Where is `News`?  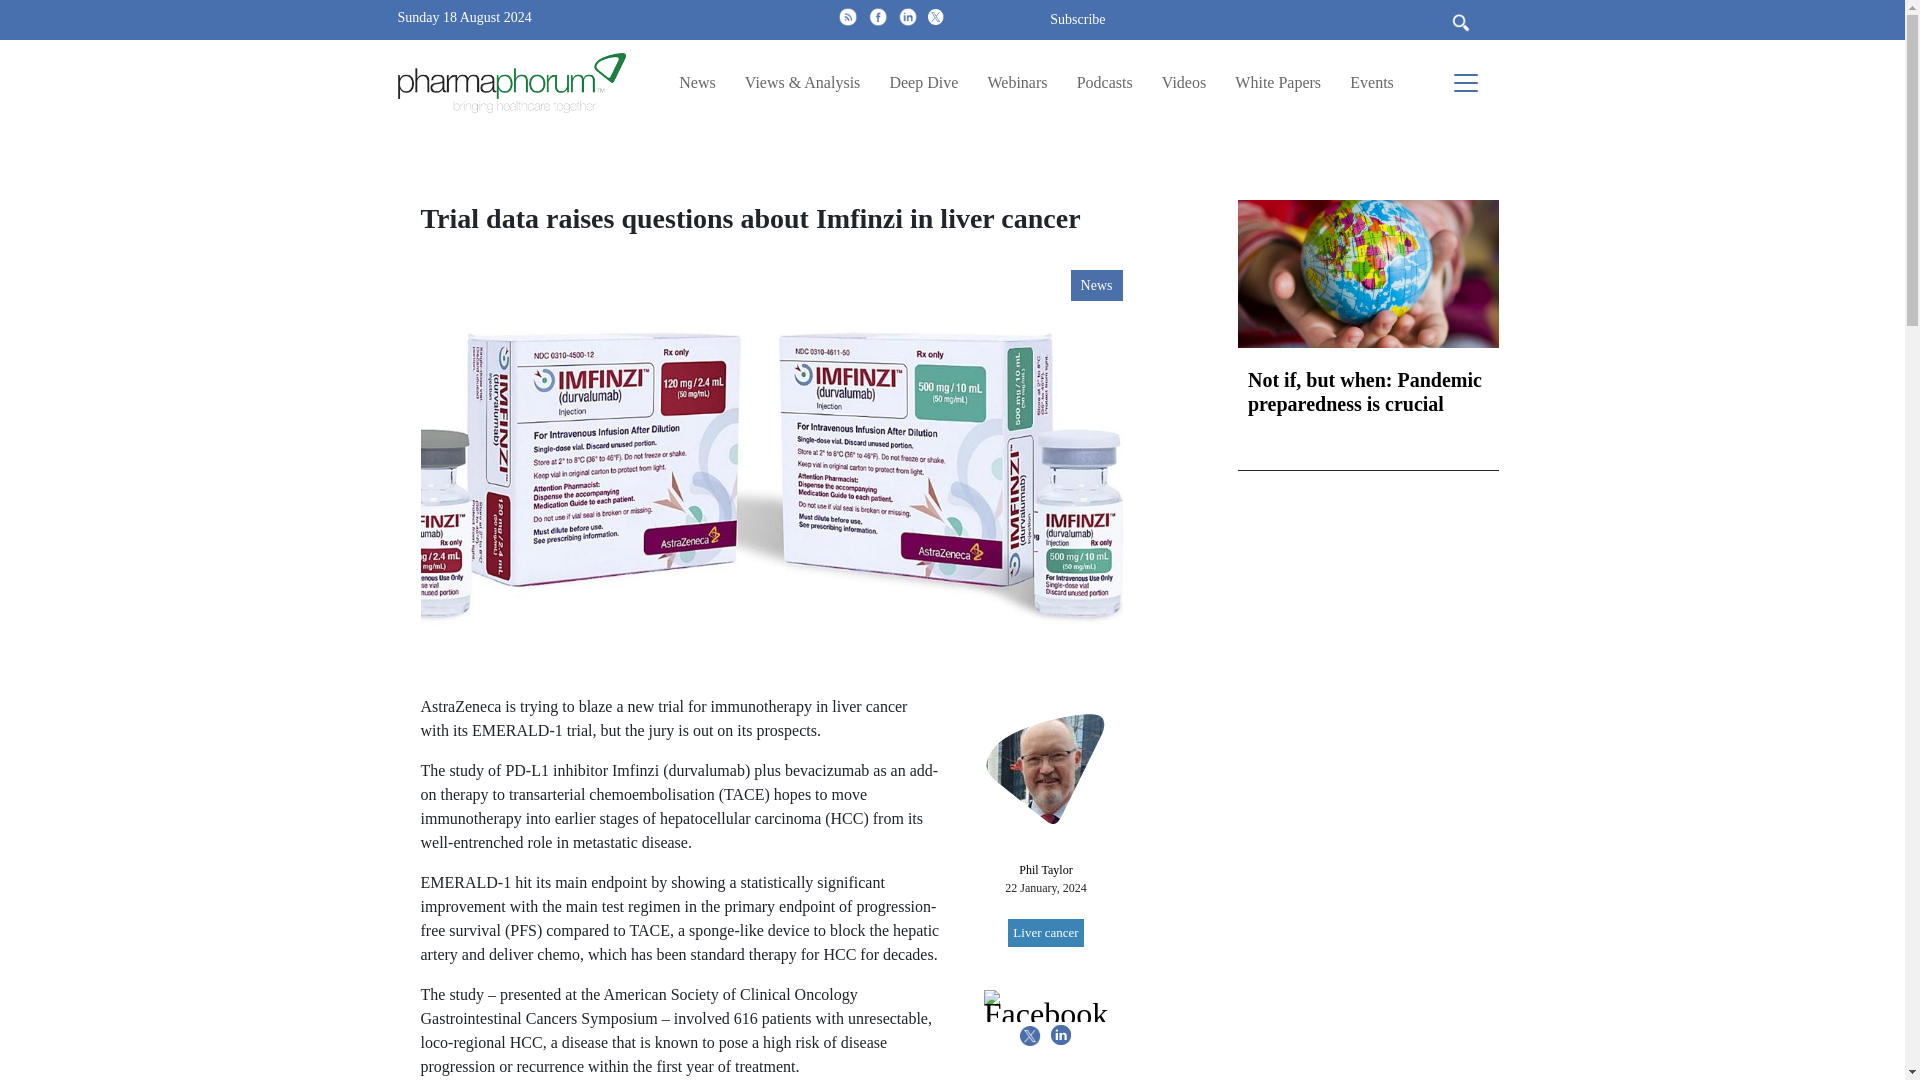
News is located at coordinates (696, 82).